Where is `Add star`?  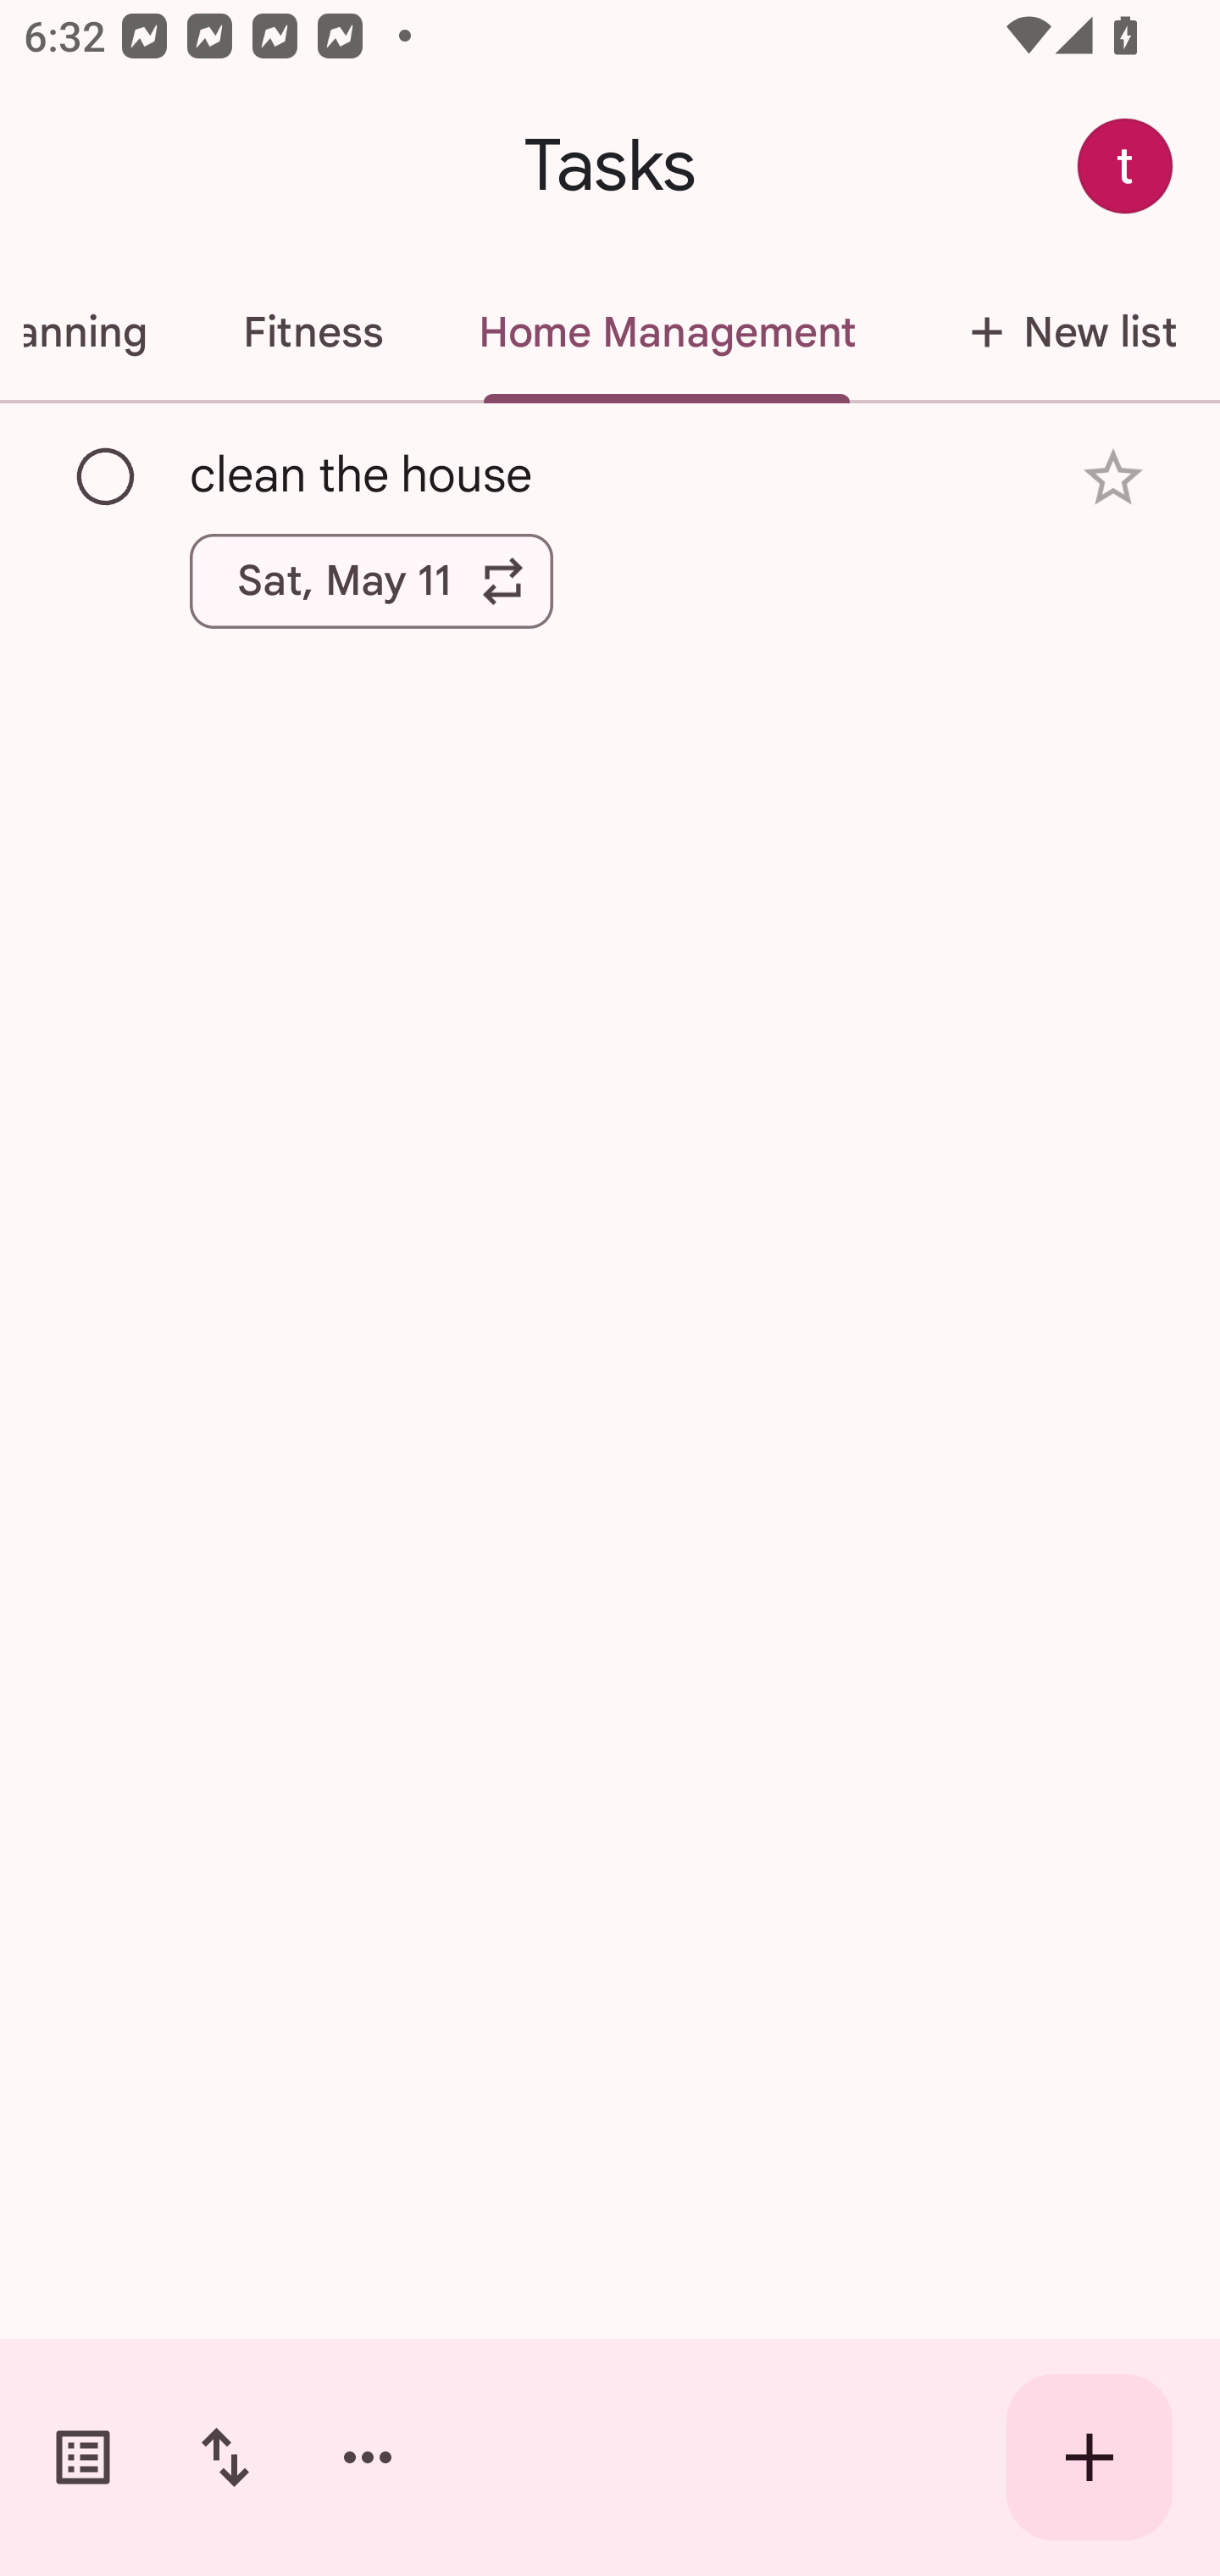
Add star is located at coordinates (1113, 478).